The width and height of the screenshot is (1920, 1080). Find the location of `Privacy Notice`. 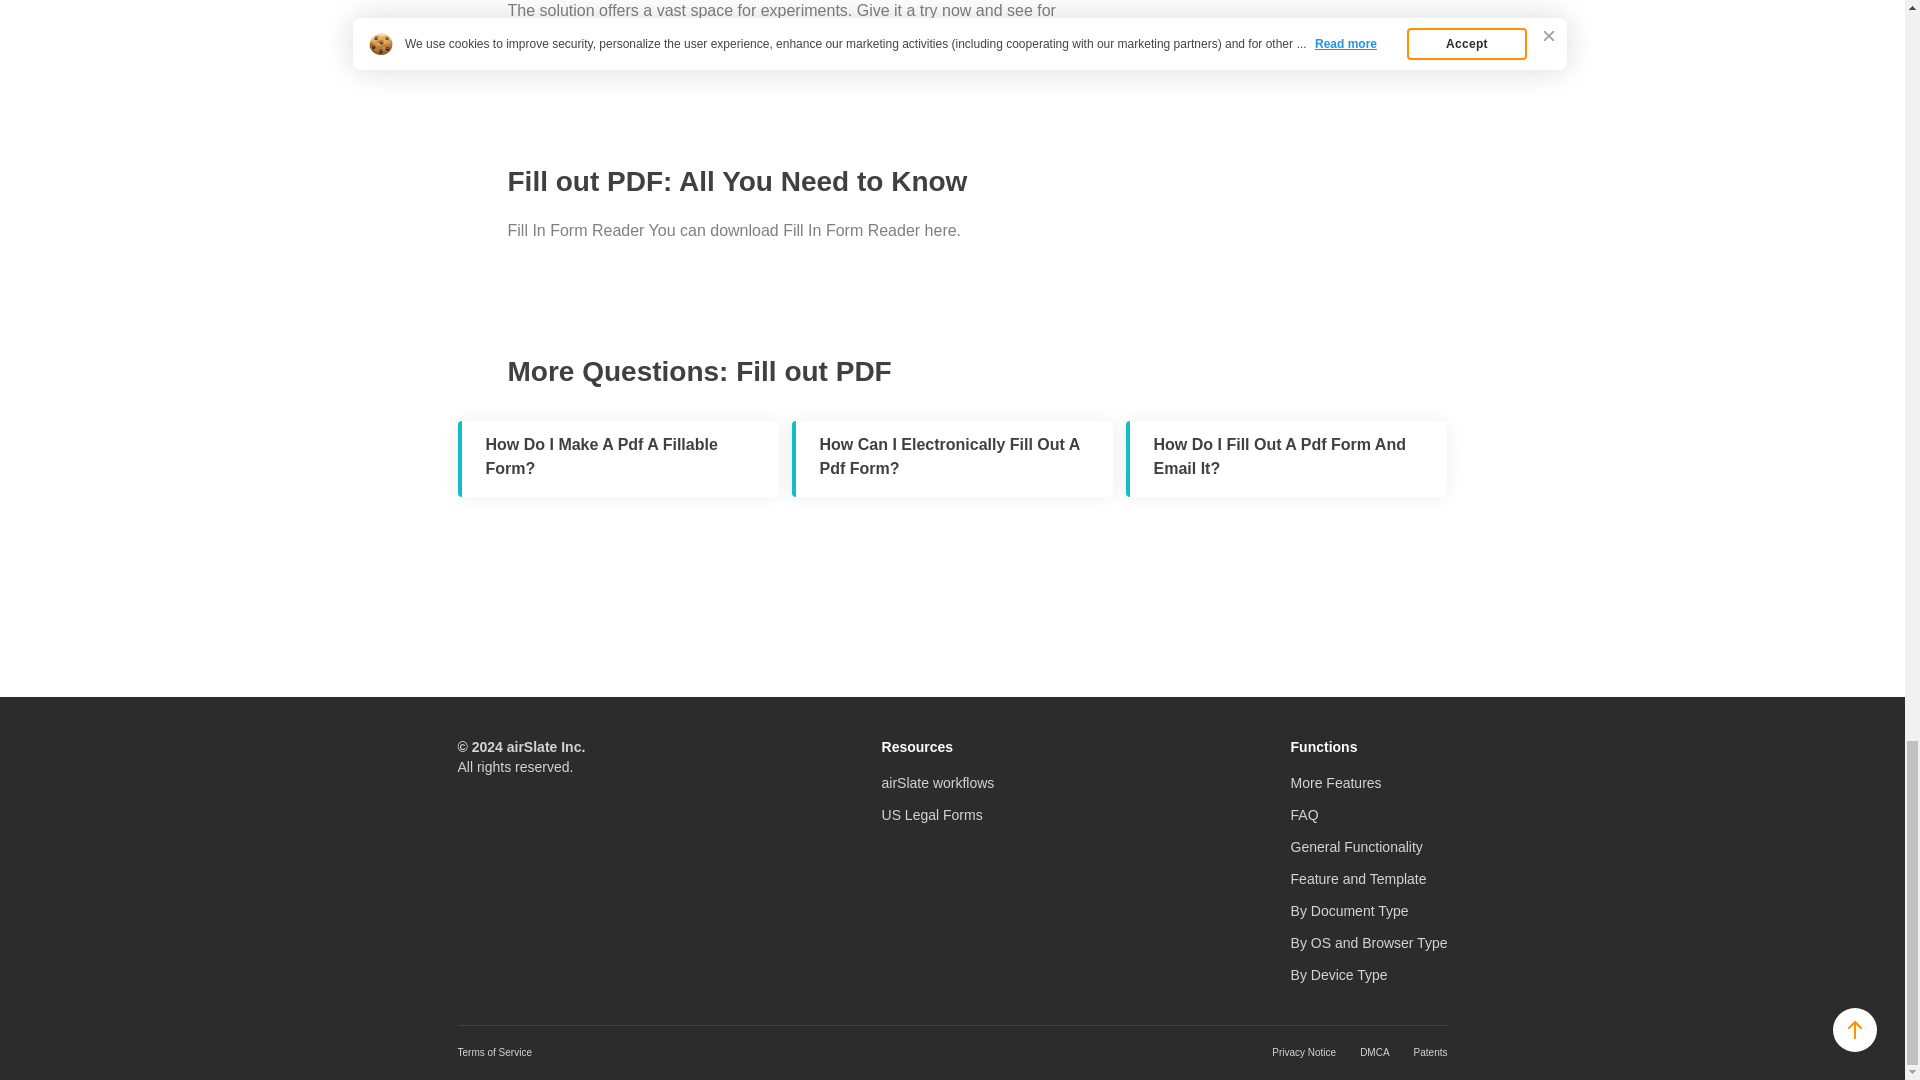

Privacy Notice is located at coordinates (1304, 1052).